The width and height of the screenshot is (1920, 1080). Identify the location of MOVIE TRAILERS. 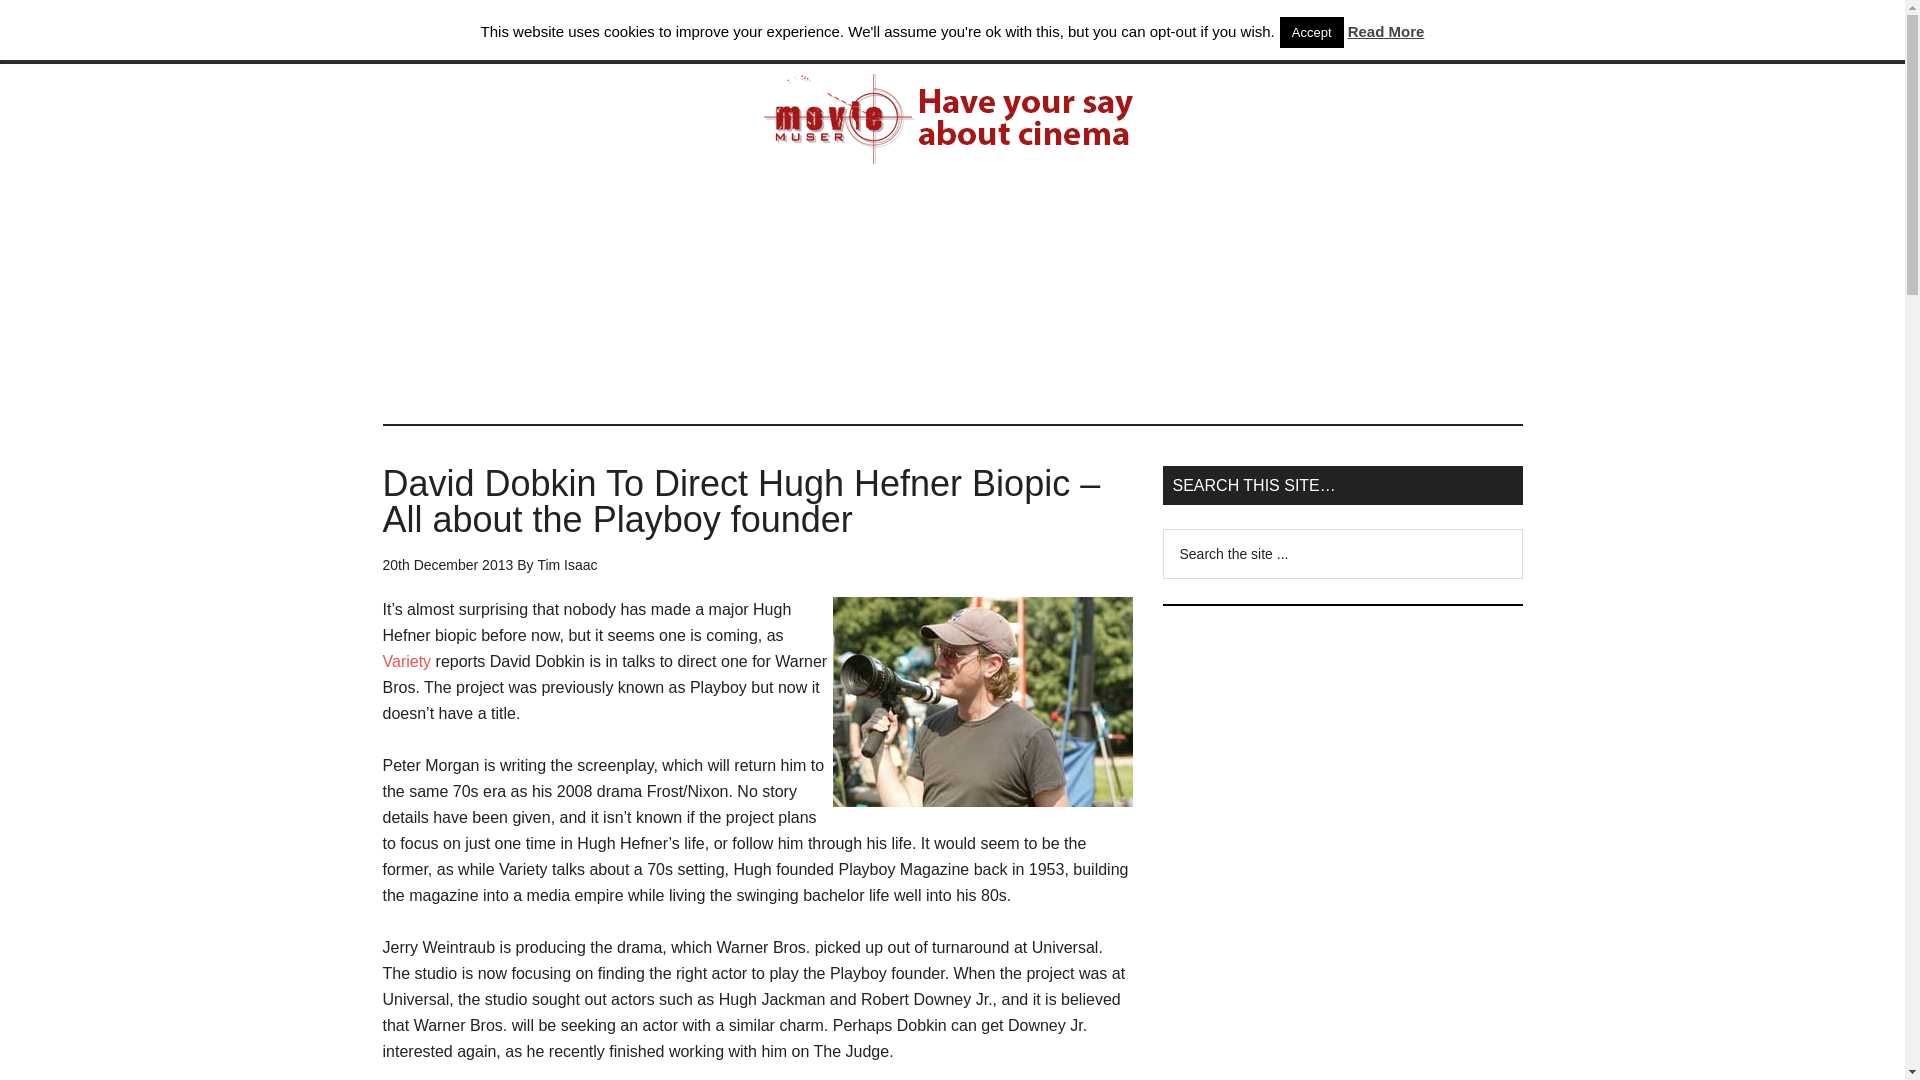
(681, 32).